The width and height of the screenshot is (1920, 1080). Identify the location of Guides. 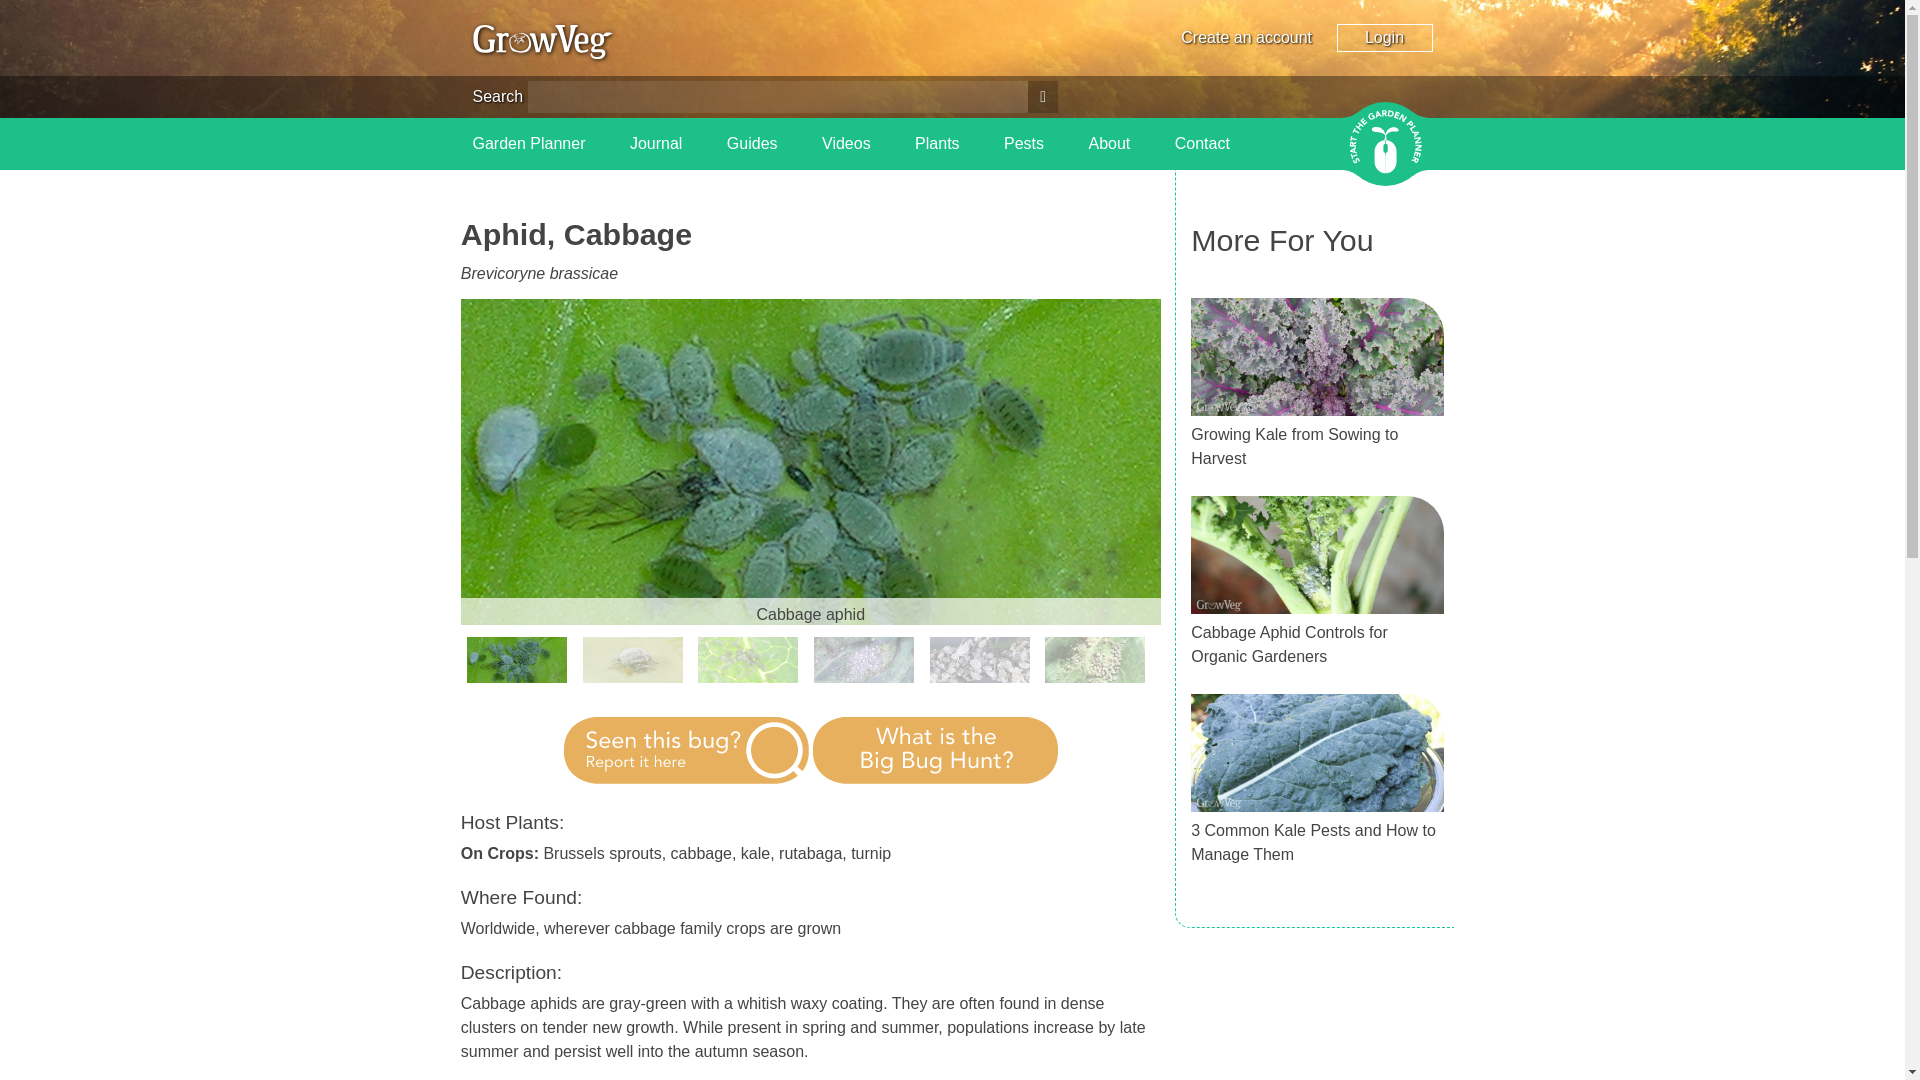
(752, 143).